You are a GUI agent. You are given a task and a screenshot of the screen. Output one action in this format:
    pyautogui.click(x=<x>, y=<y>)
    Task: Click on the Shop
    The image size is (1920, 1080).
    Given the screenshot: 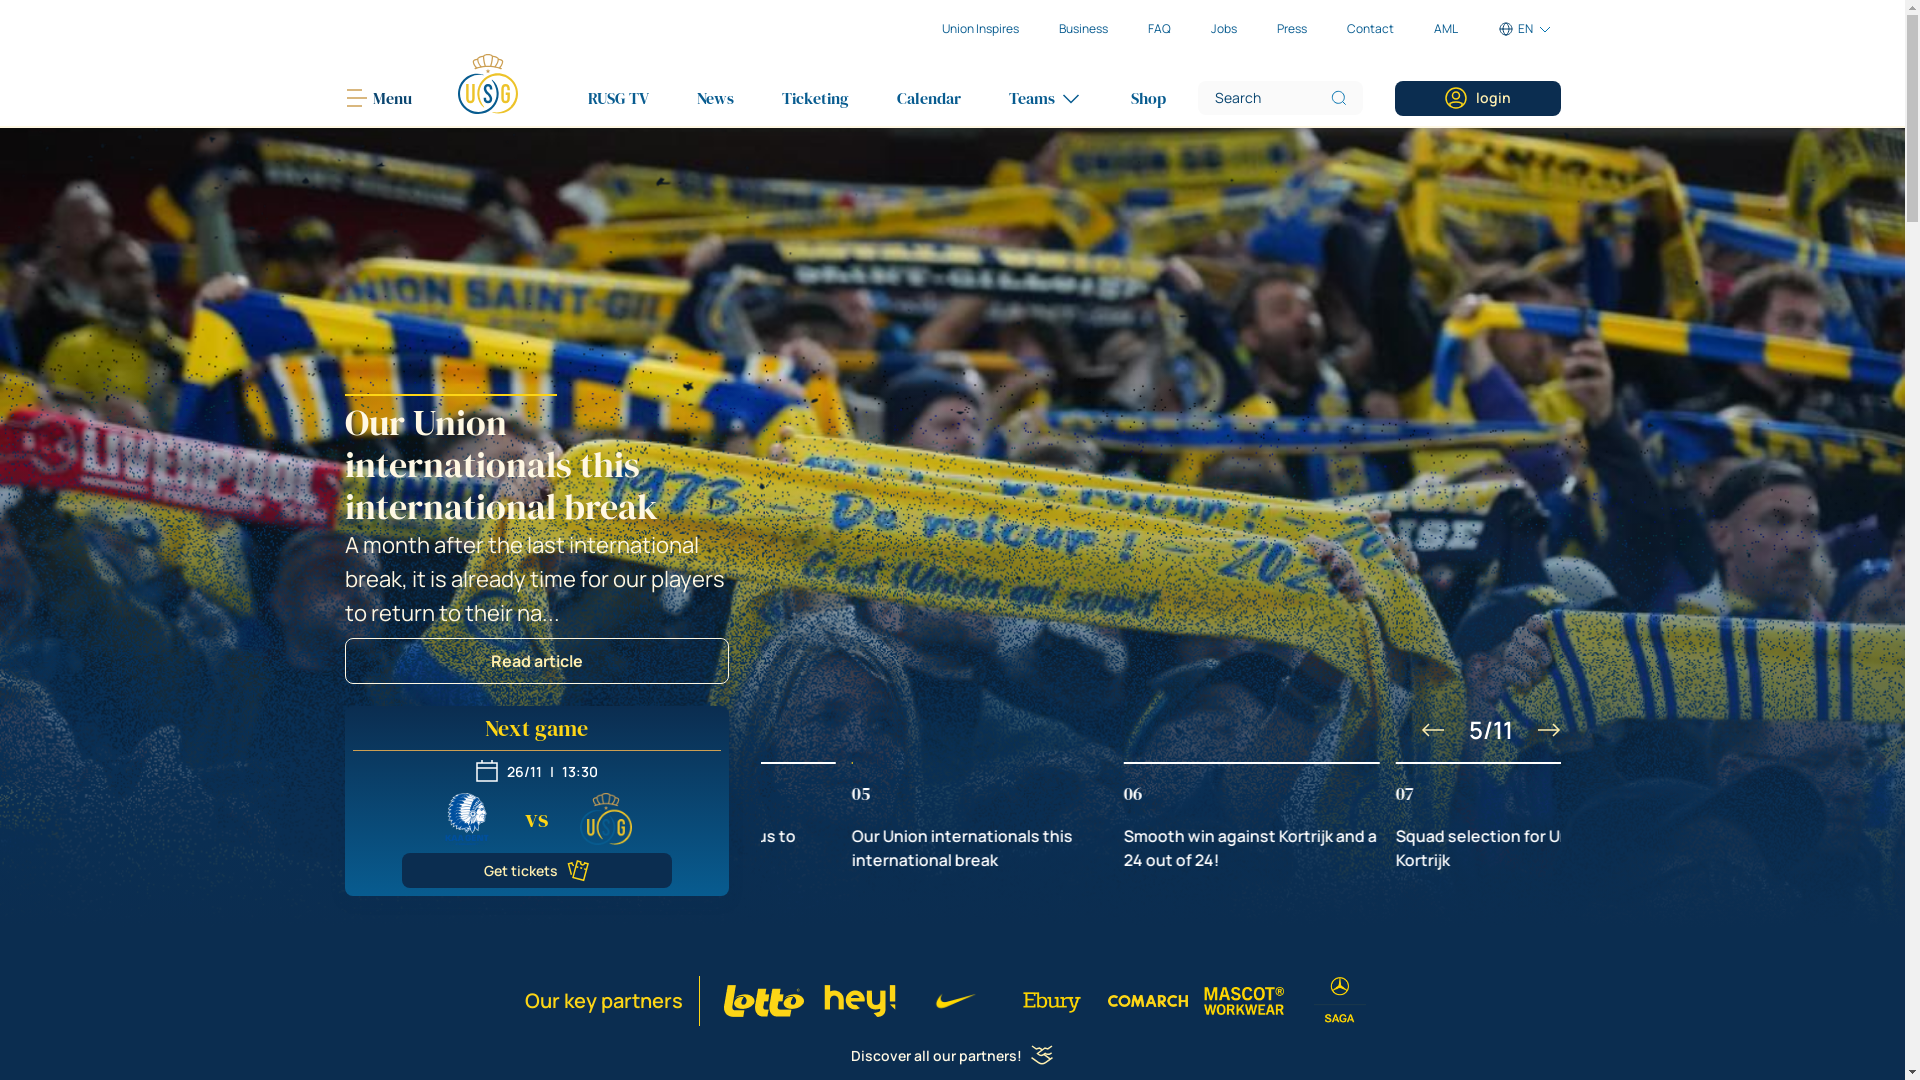 What is the action you would take?
    pyautogui.click(x=1148, y=98)
    